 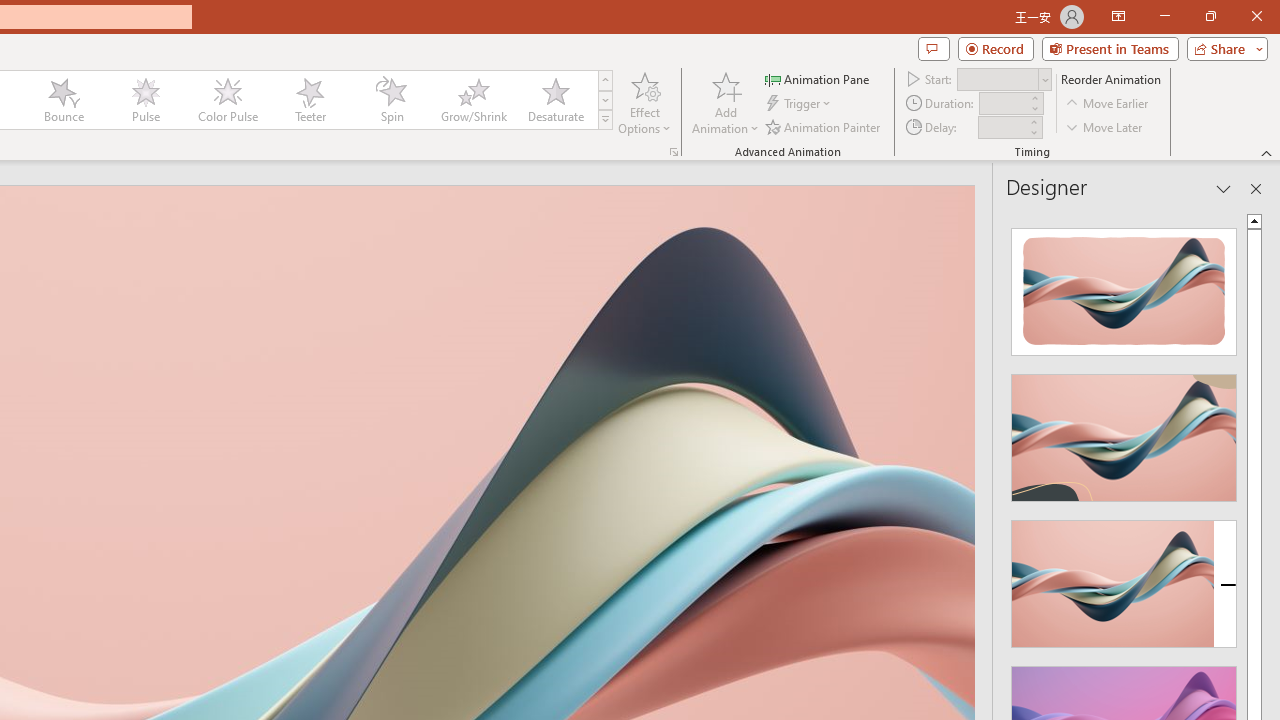 What do you see at coordinates (996, 48) in the screenshot?
I see `Record` at bounding box center [996, 48].